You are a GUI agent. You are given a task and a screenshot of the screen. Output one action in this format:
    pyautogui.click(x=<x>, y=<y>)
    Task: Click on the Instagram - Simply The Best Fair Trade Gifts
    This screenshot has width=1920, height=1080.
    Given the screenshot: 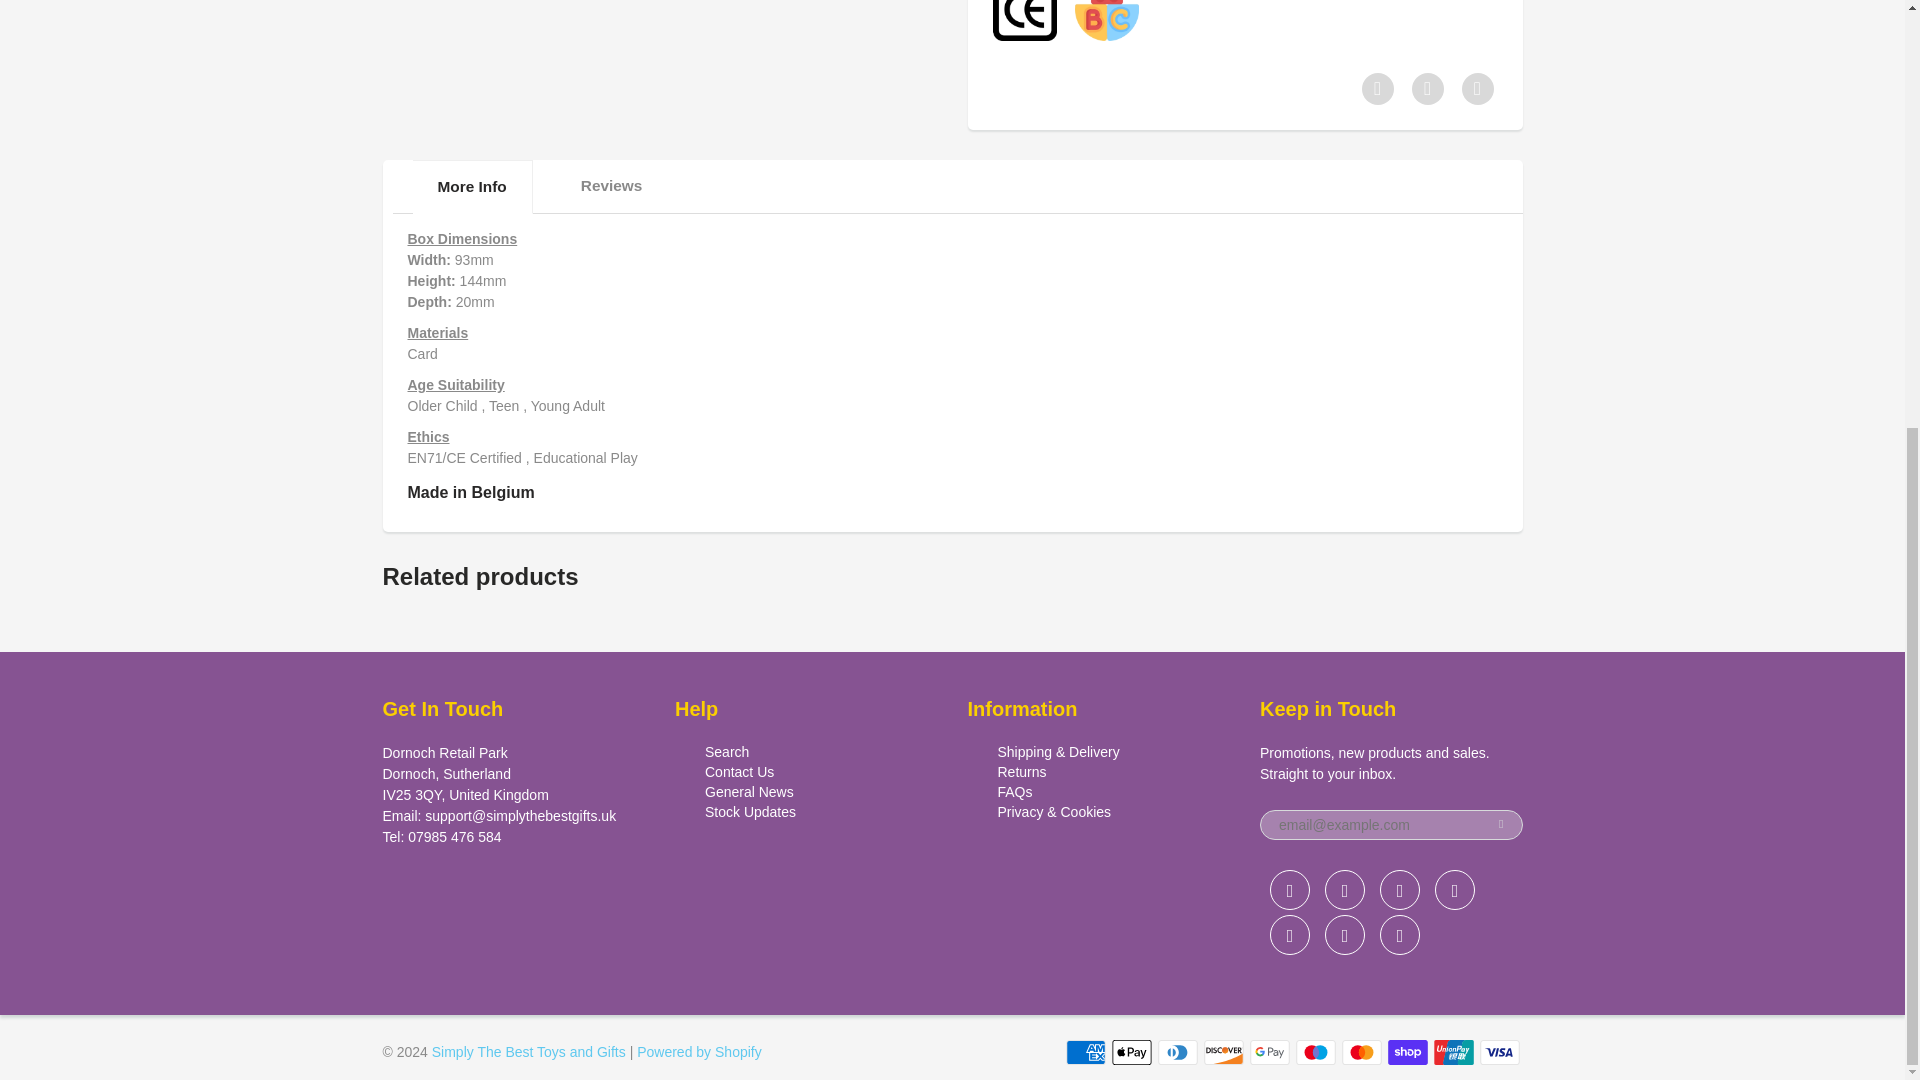 What is the action you would take?
    pyautogui.click(x=1289, y=934)
    